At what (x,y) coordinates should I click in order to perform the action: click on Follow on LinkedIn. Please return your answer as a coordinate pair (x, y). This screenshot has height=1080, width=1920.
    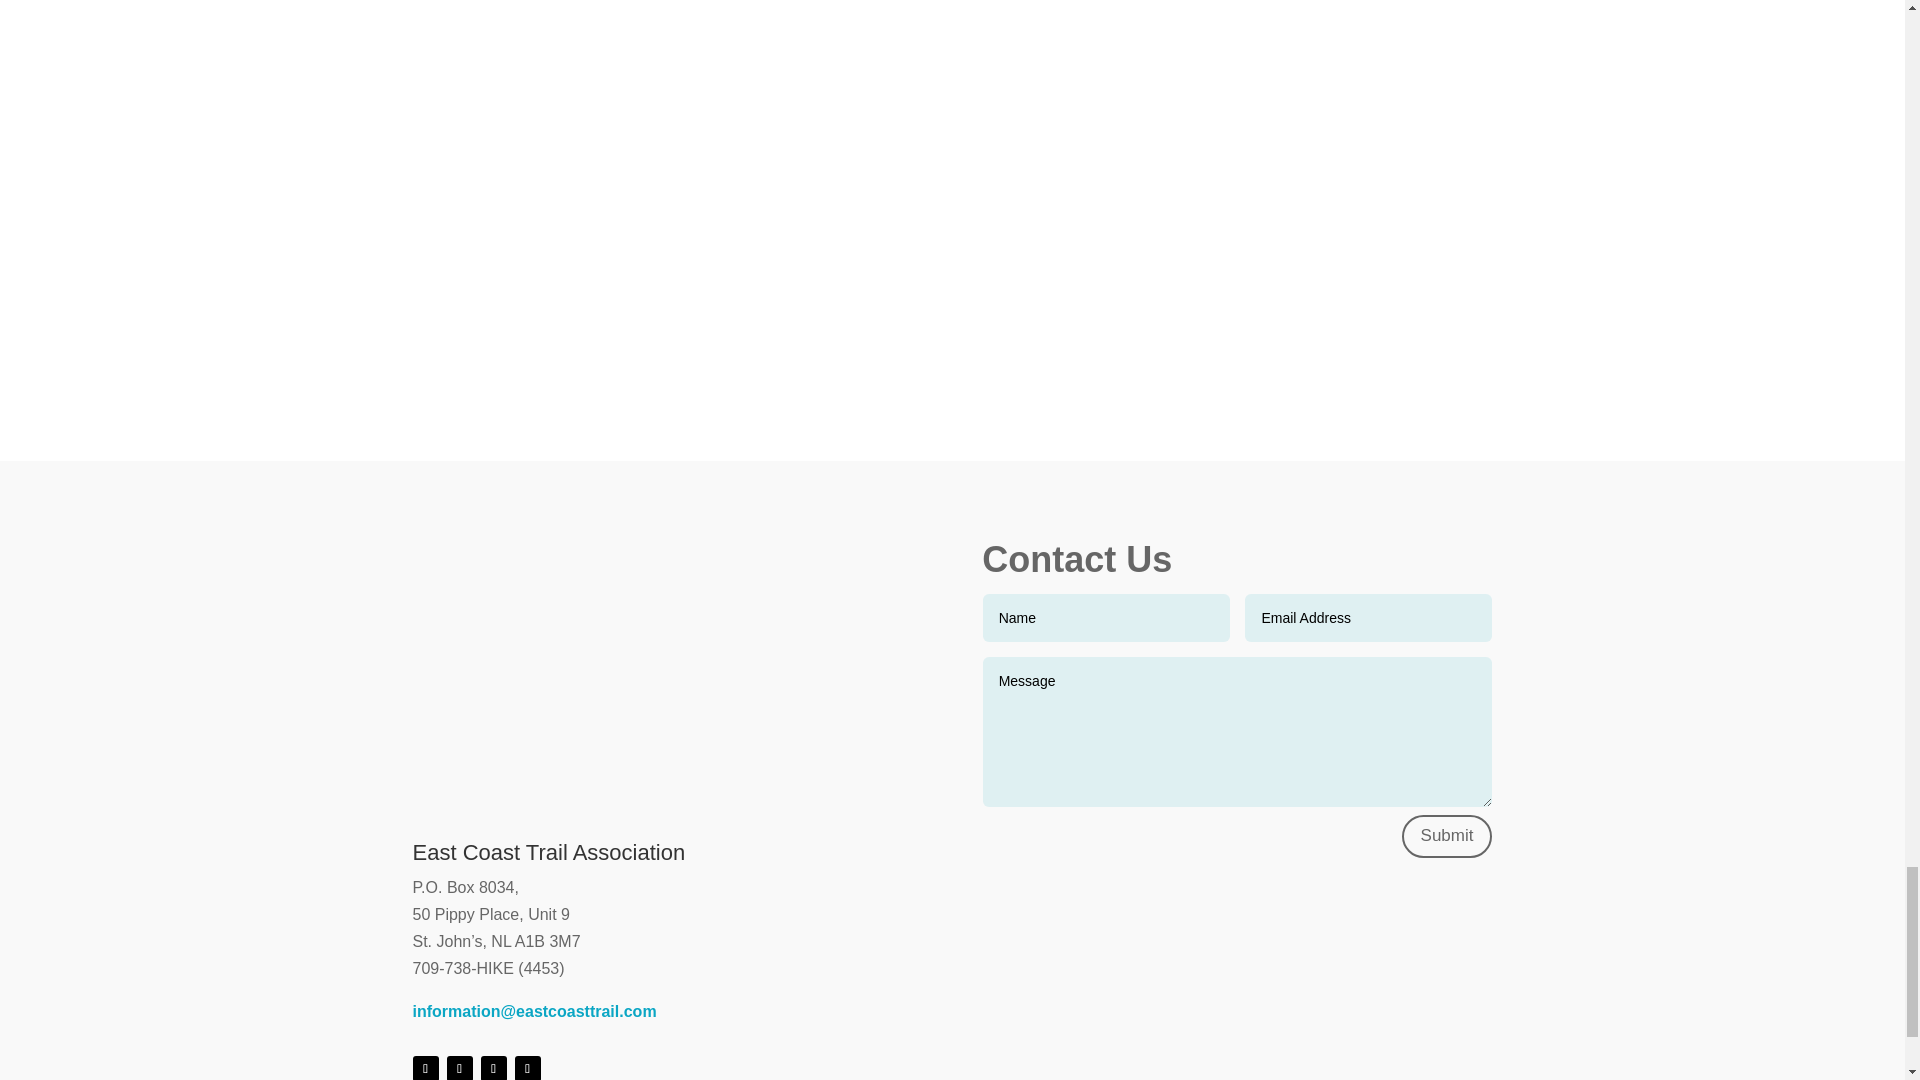
    Looking at the image, I should click on (526, 1068).